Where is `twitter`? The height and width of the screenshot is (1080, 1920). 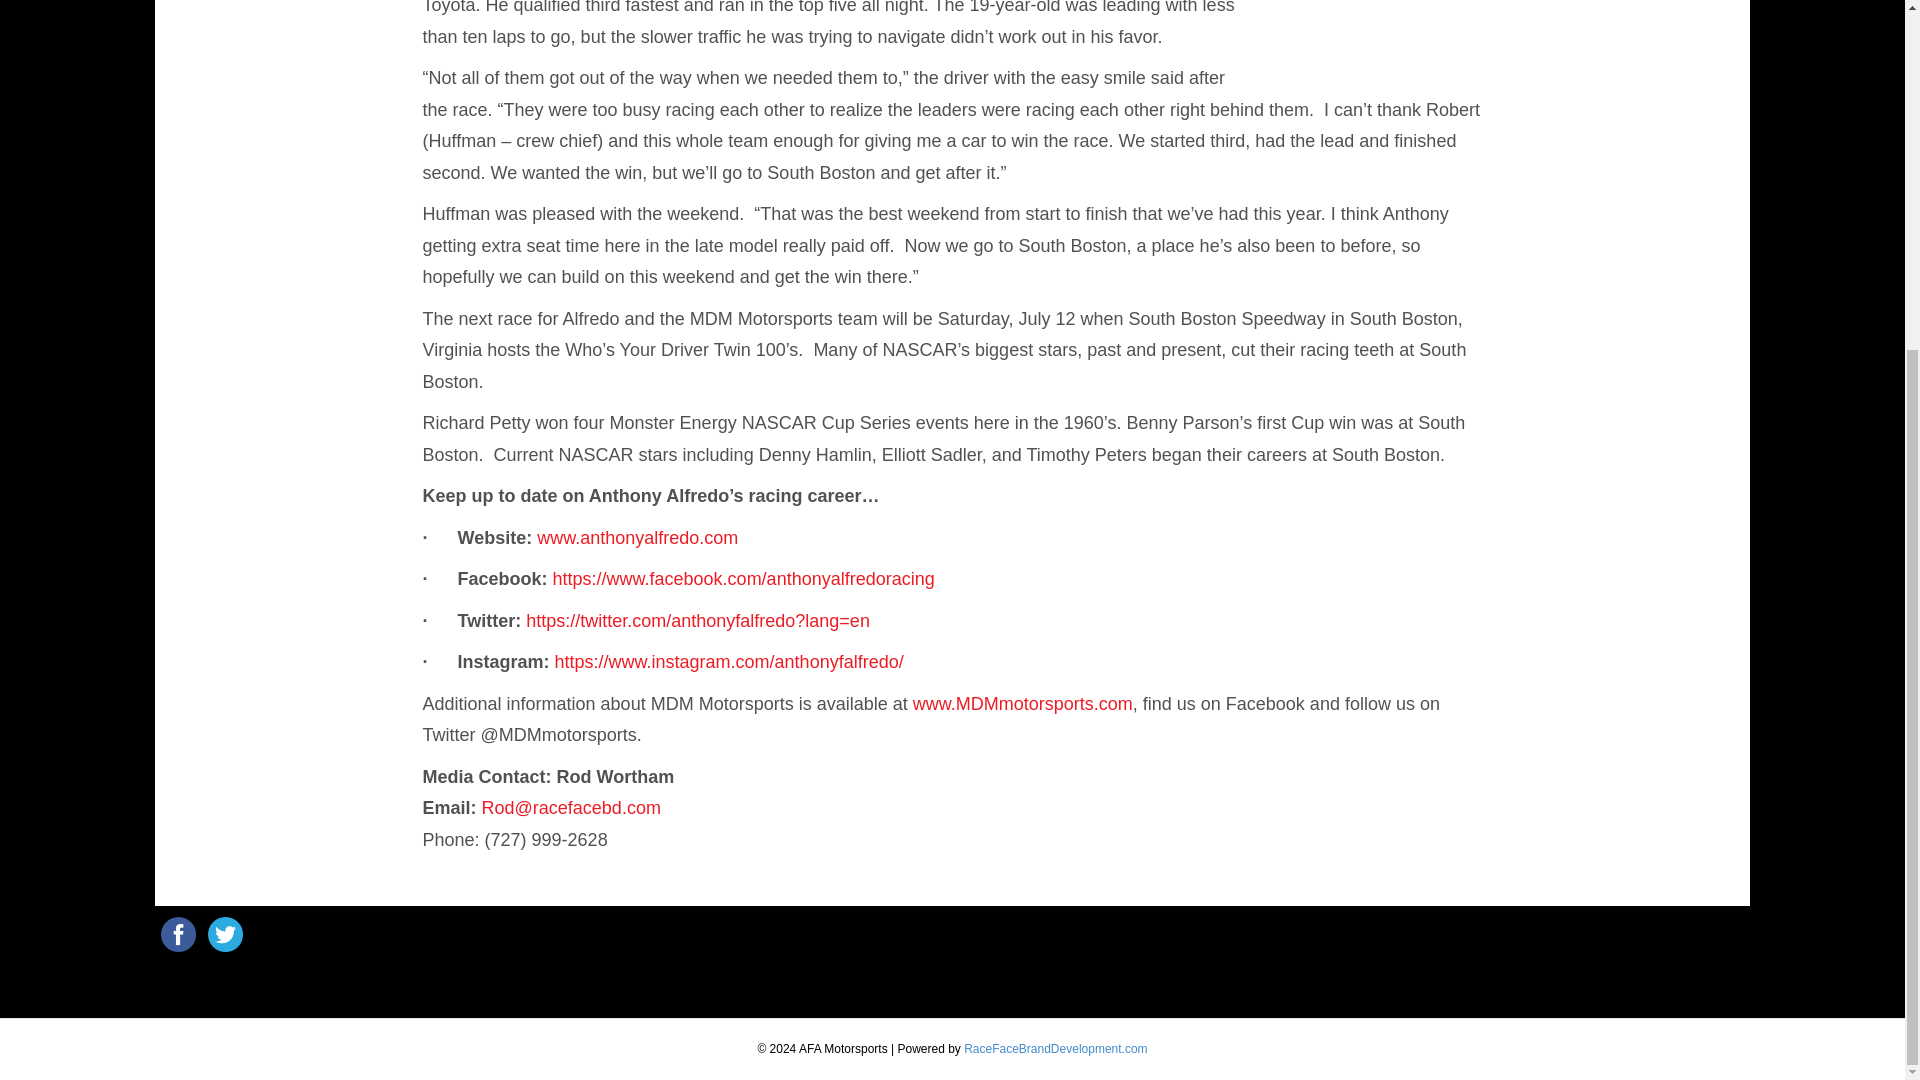
twitter is located at coordinates (225, 934).